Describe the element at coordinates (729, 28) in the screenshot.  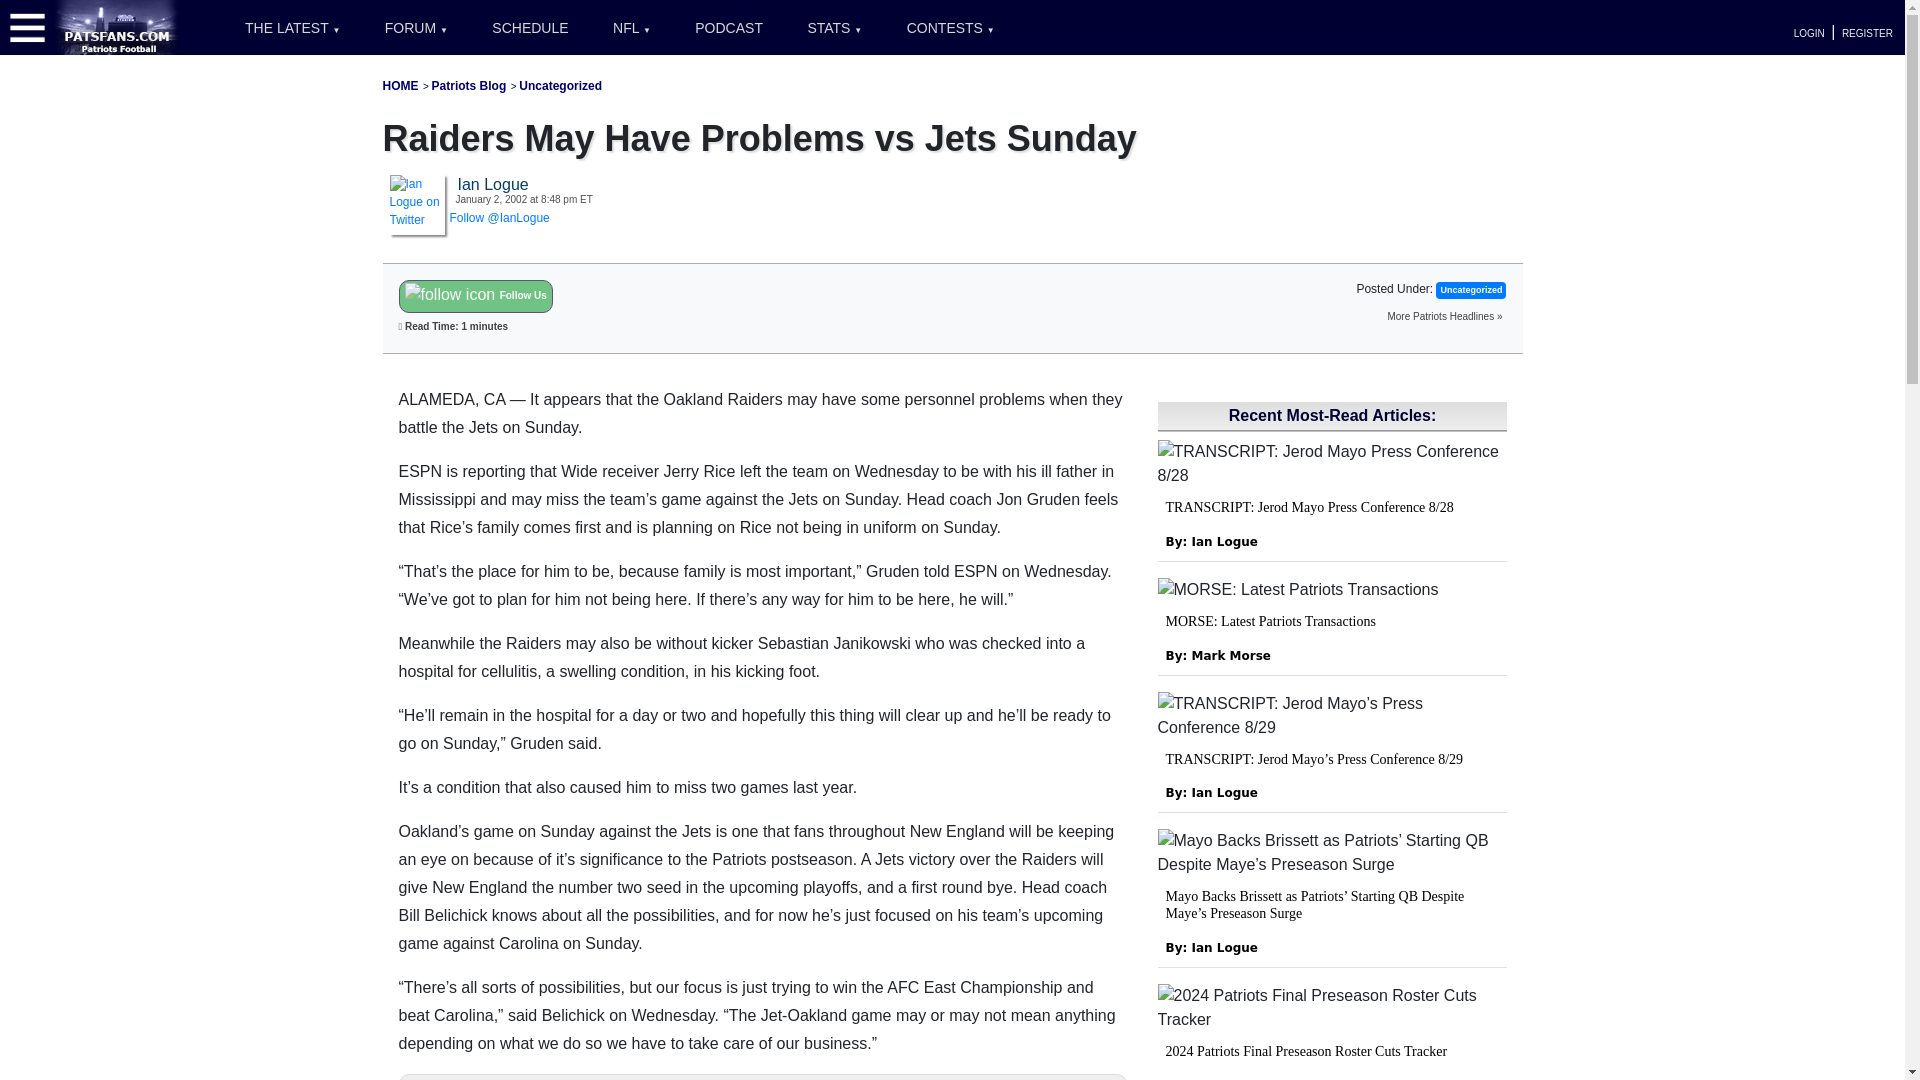
I see `PODCAST` at that location.